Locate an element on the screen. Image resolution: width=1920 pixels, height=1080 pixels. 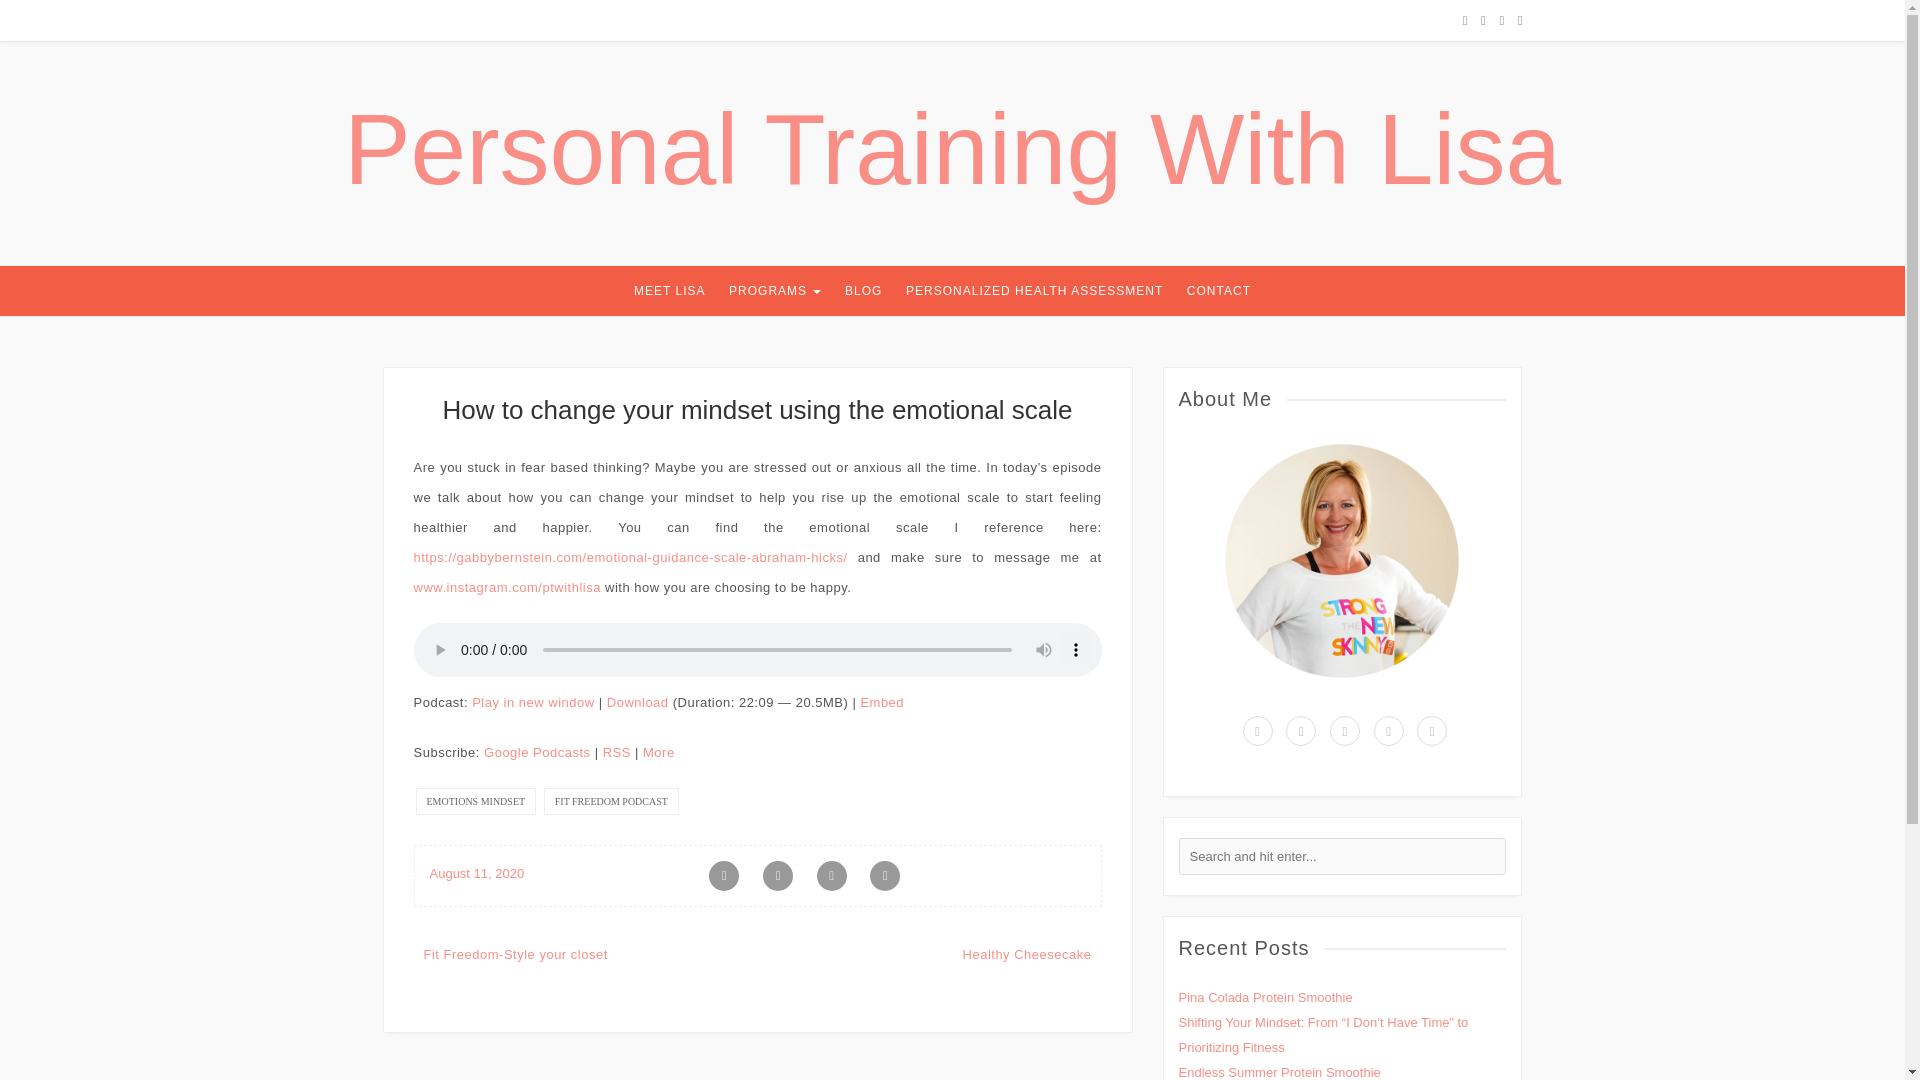
EMOTIONS MINDSET is located at coordinates (476, 802).